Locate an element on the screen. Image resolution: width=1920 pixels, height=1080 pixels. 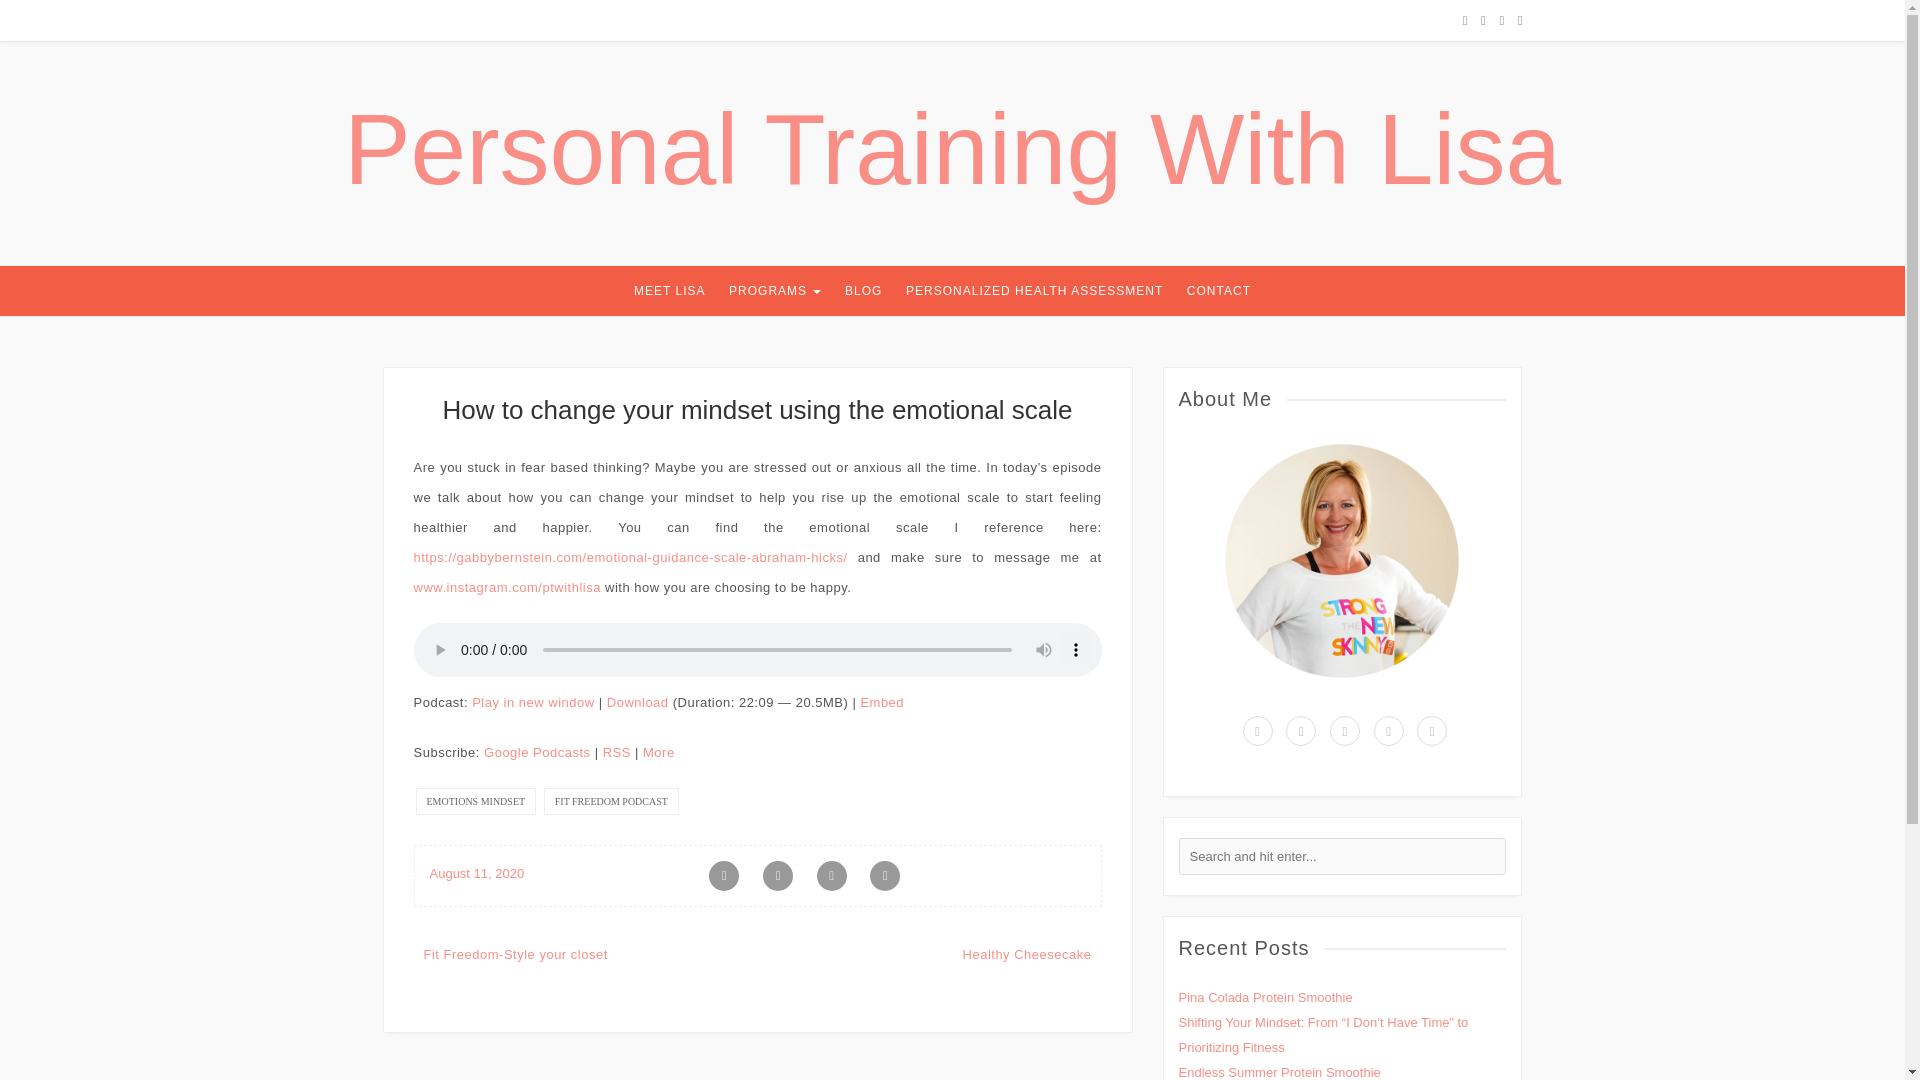
EMOTIONS MINDSET is located at coordinates (476, 802).